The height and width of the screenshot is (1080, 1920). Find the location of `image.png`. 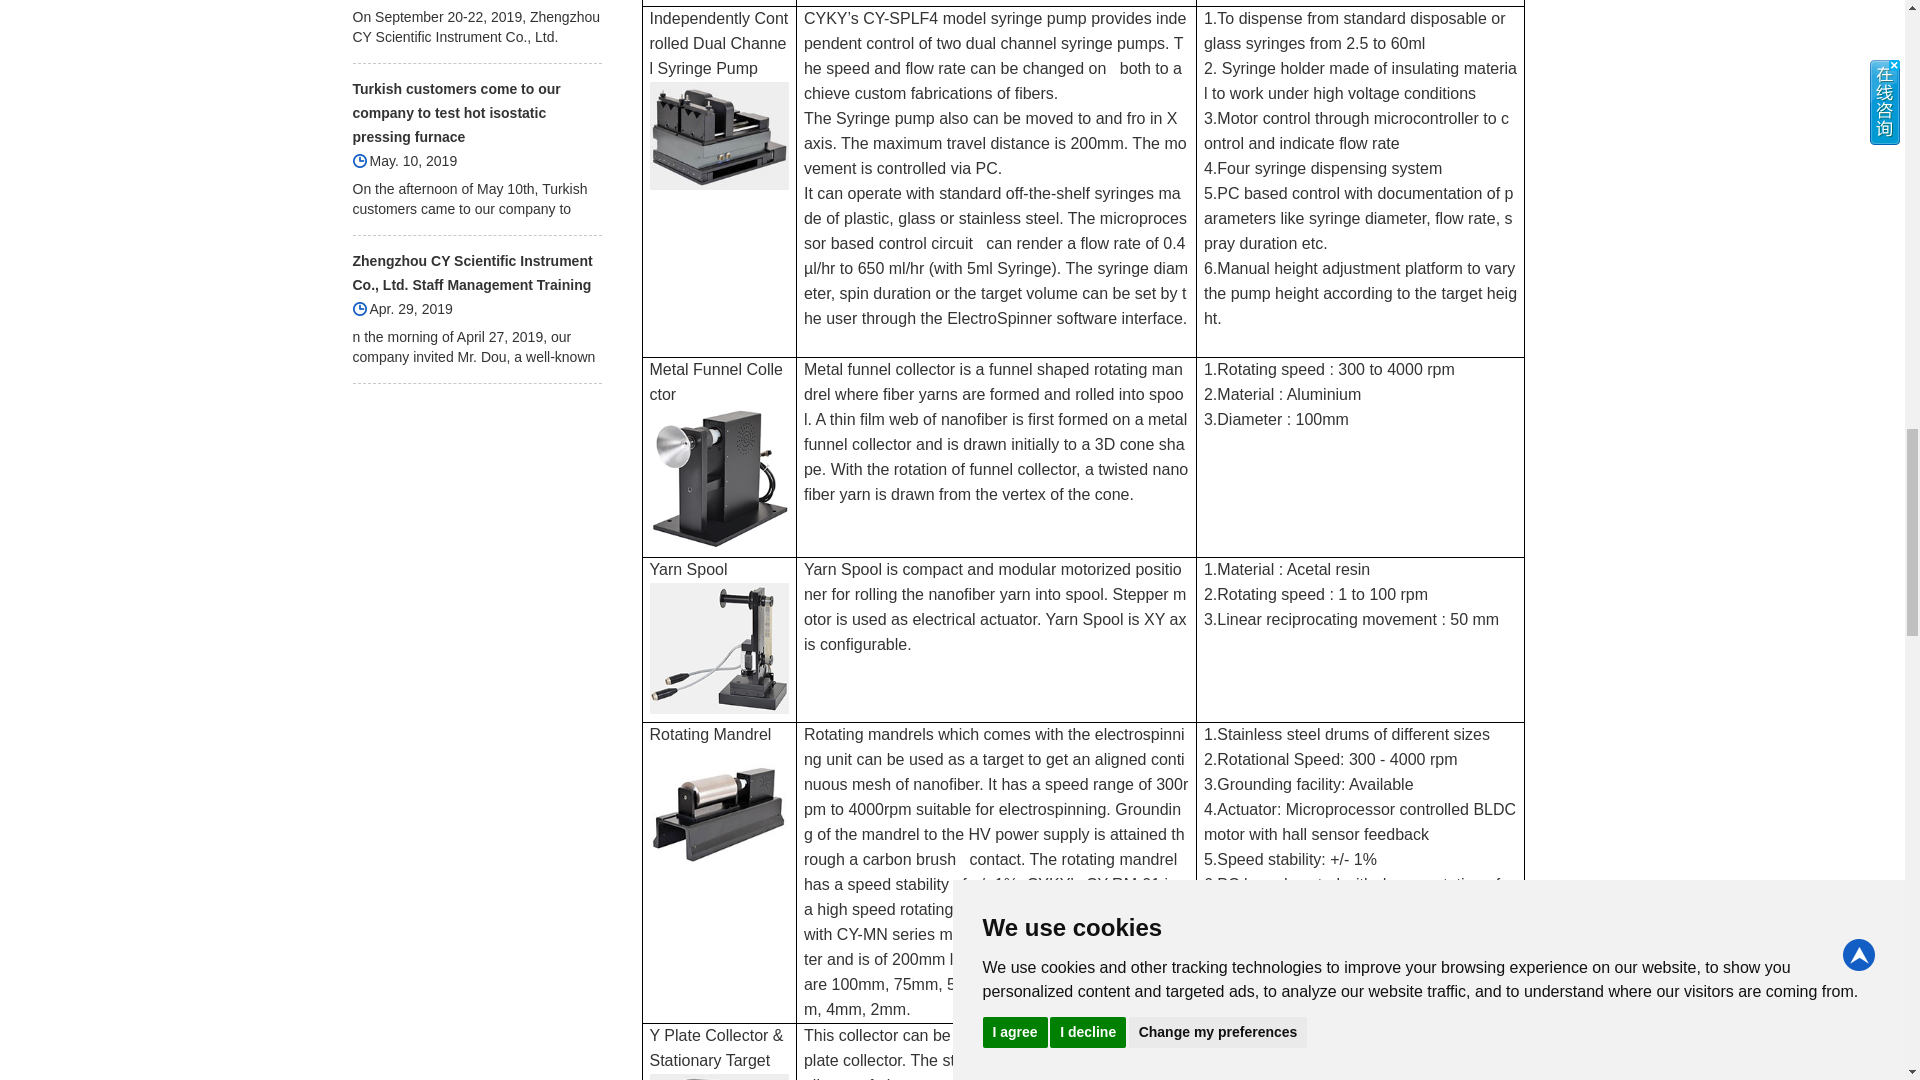

image.png is located at coordinates (720, 478).